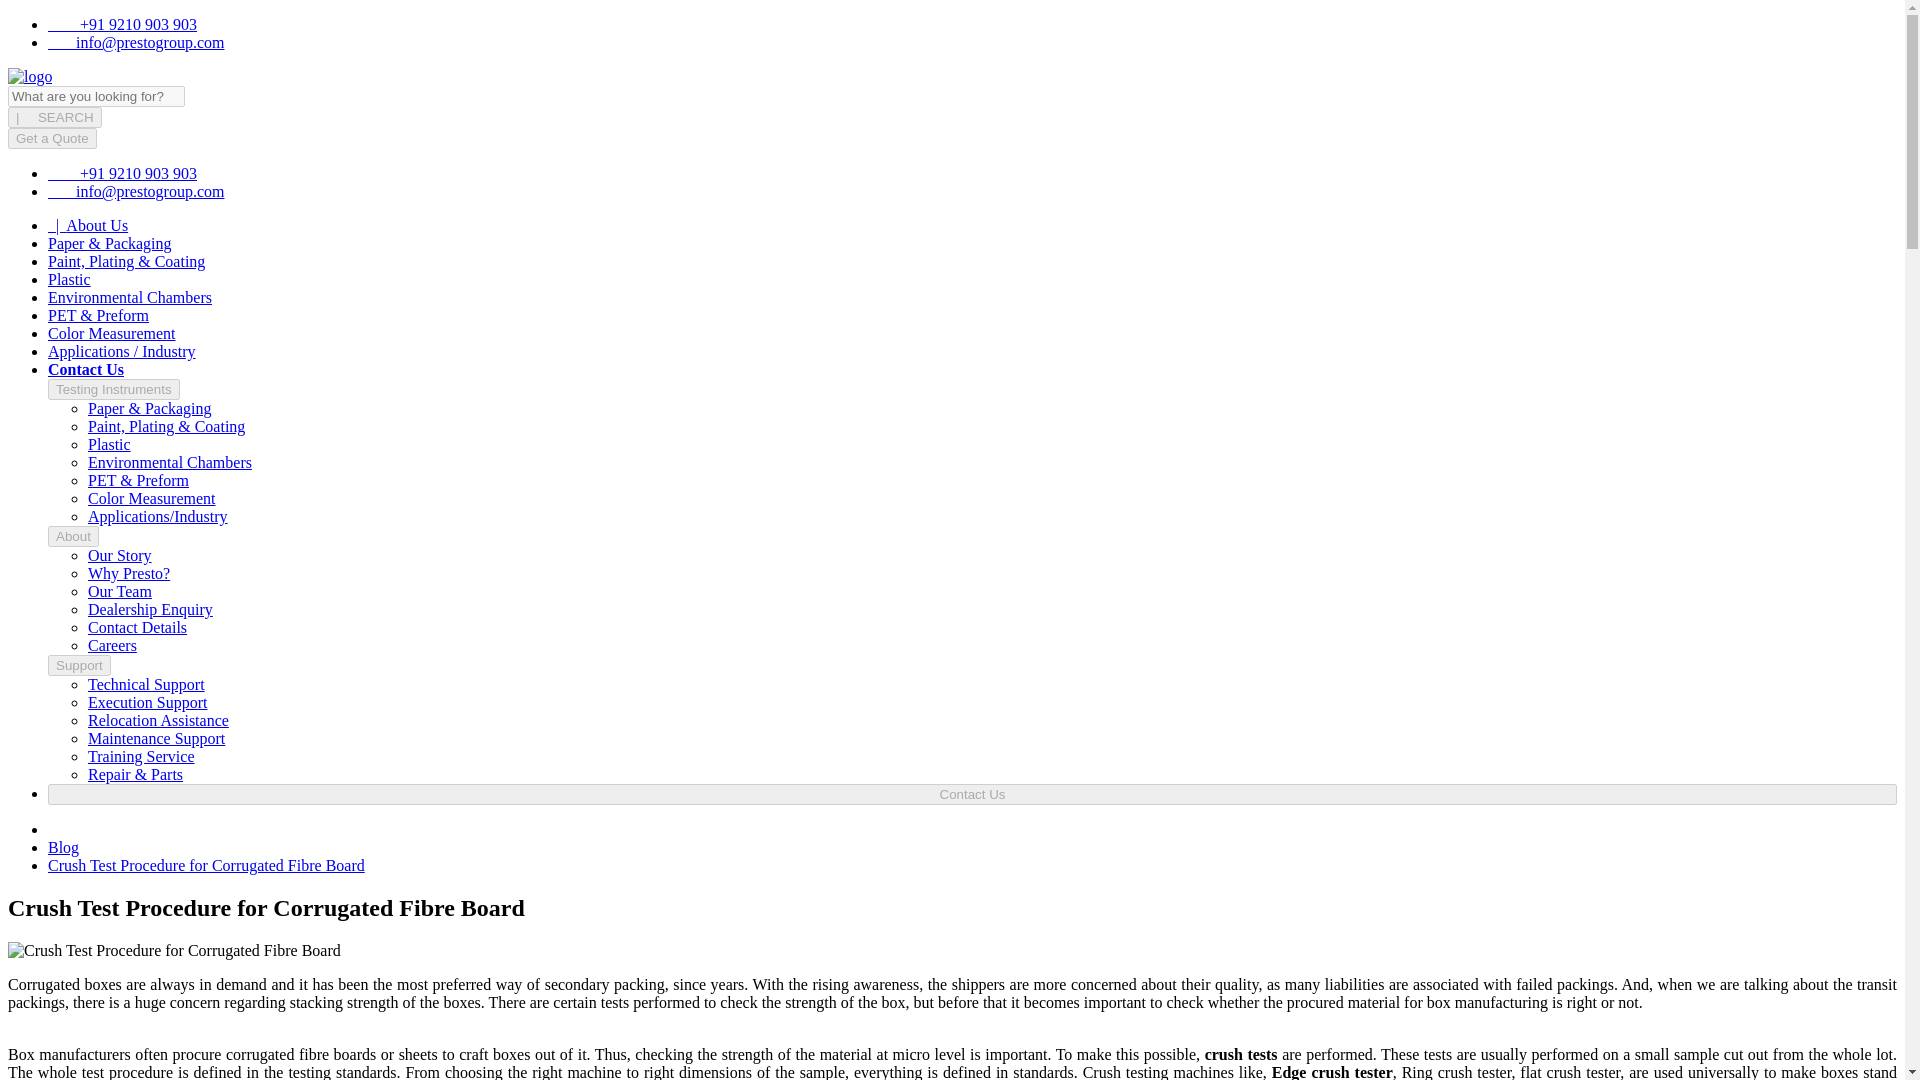 Image resolution: width=1920 pixels, height=1080 pixels. I want to click on Plastic, so click(69, 280).